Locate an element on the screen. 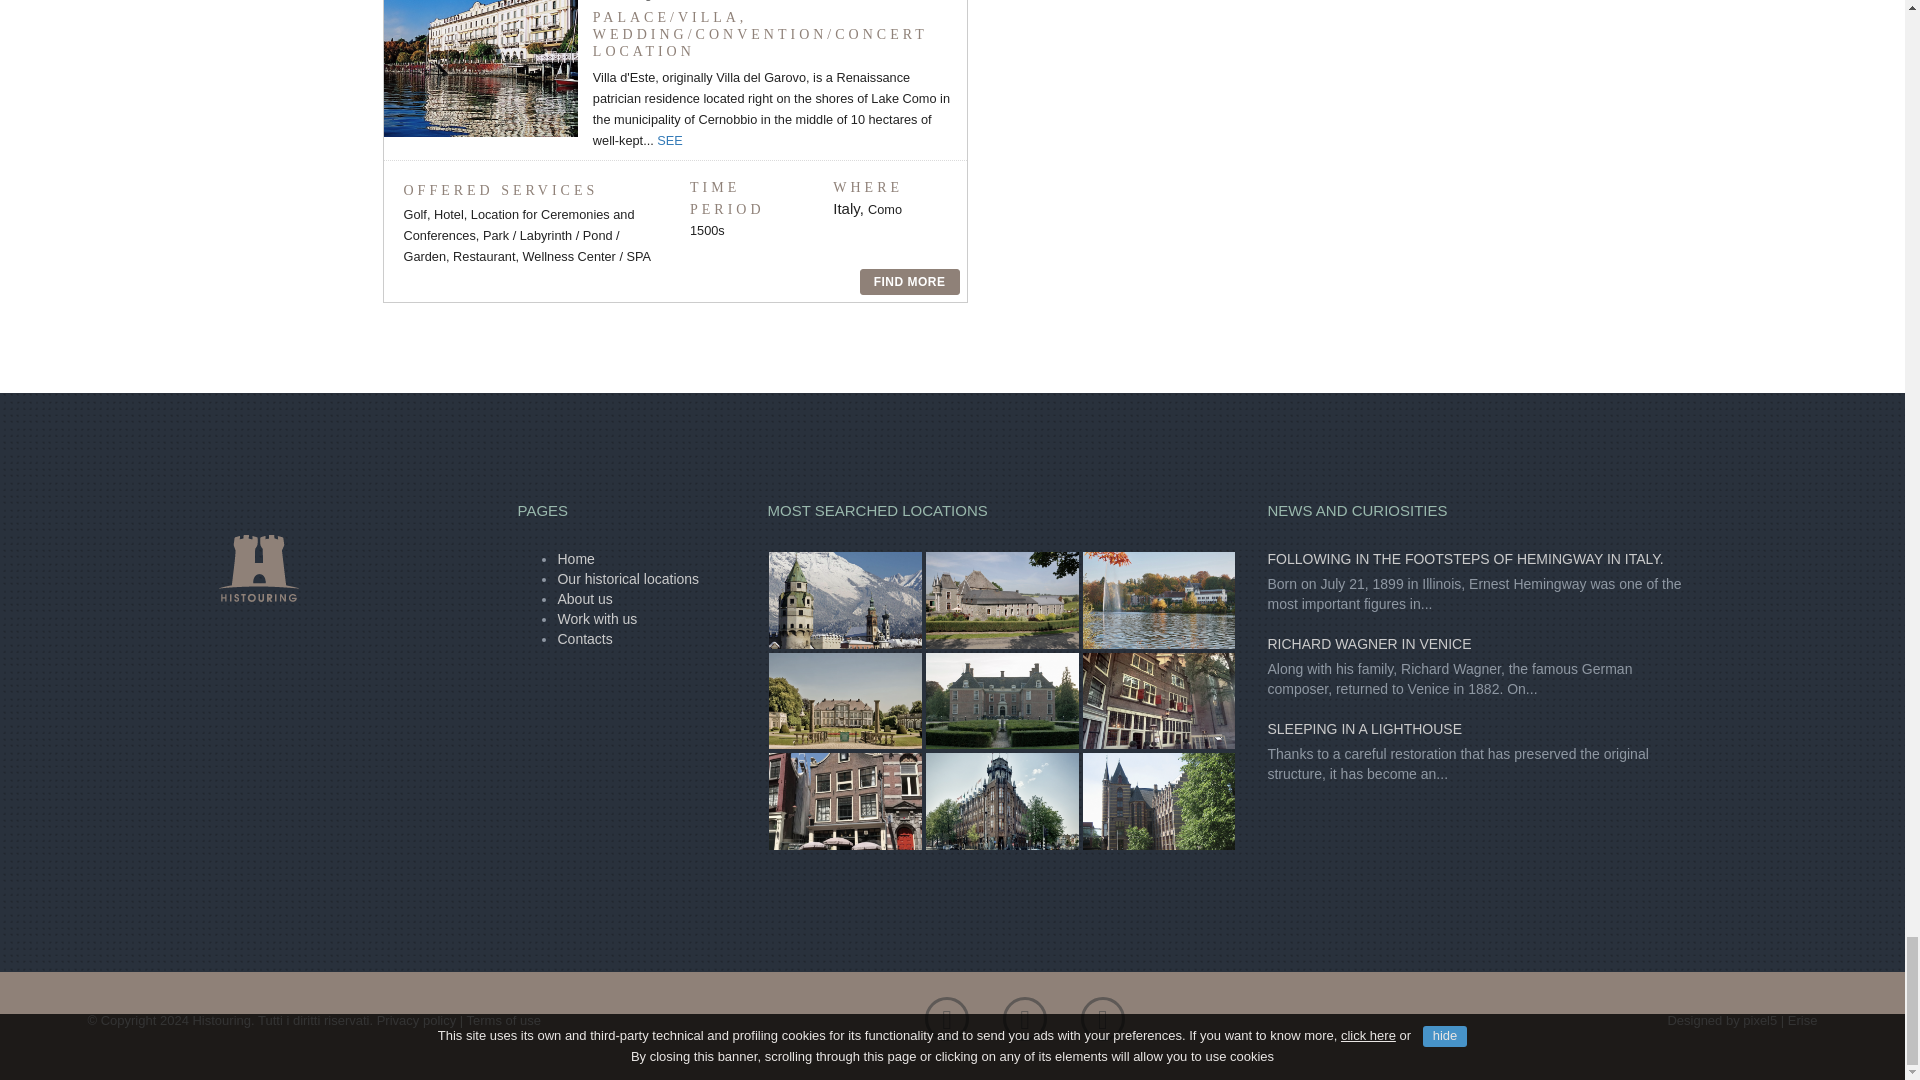 This screenshot has height=1080, width=1920. Vai su Amazon is located at coordinates (1102, 1024).